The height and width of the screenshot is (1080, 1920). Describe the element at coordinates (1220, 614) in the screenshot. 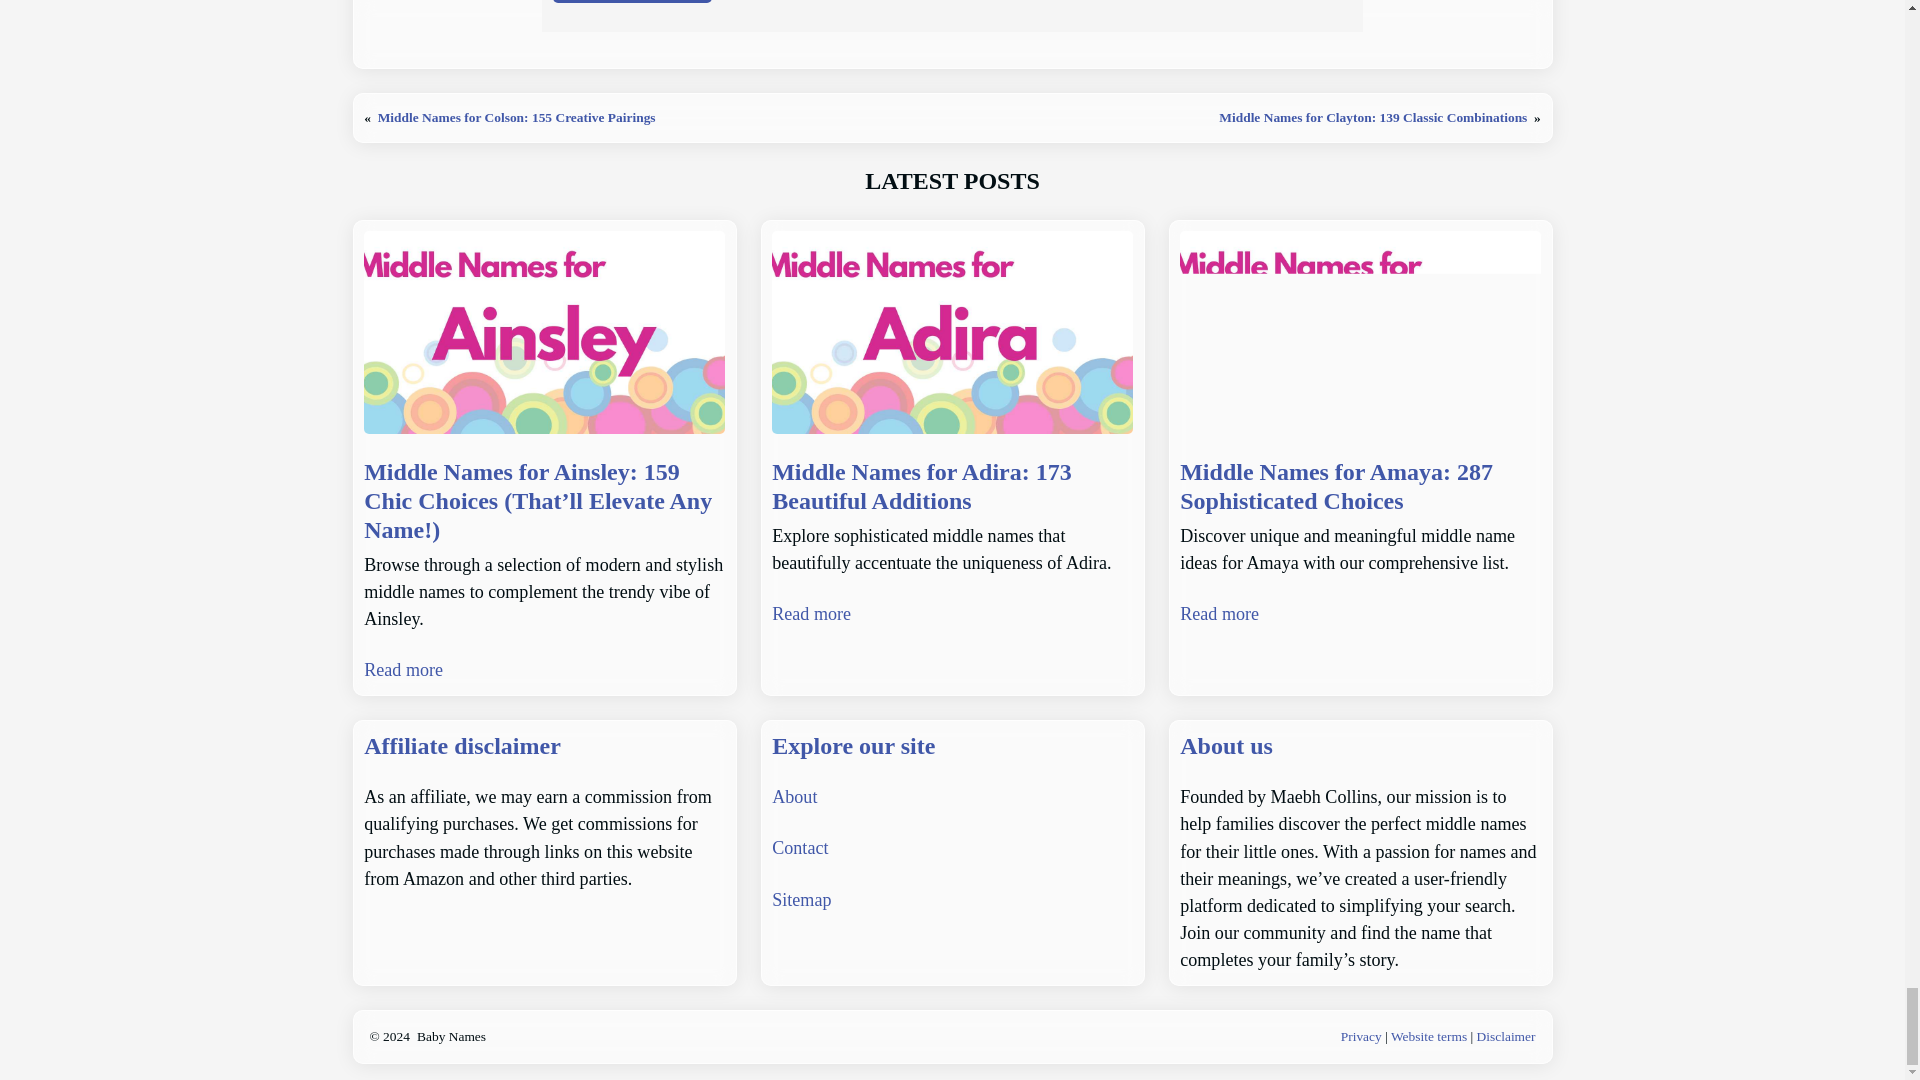

I see `Read more` at that location.